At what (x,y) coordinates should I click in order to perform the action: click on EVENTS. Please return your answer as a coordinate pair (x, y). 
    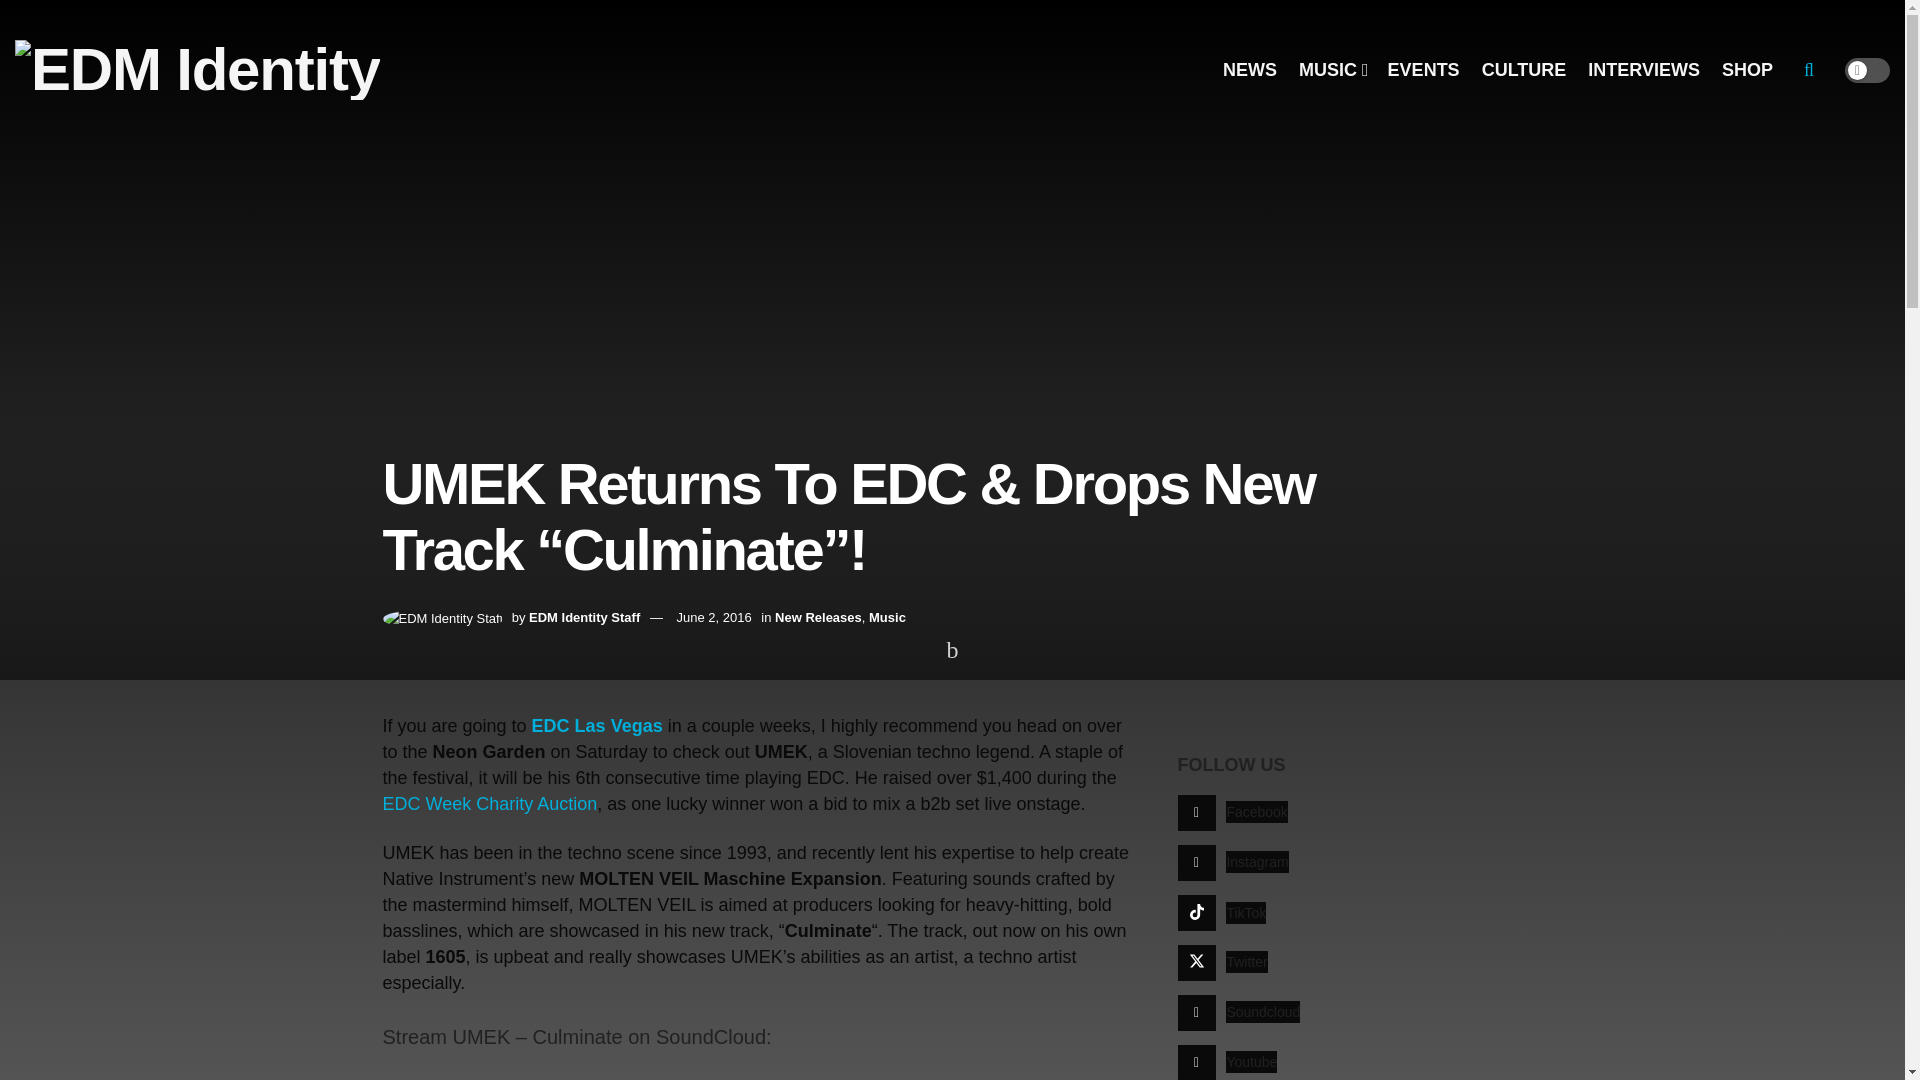
    Looking at the image, I should click on (1424, 70).